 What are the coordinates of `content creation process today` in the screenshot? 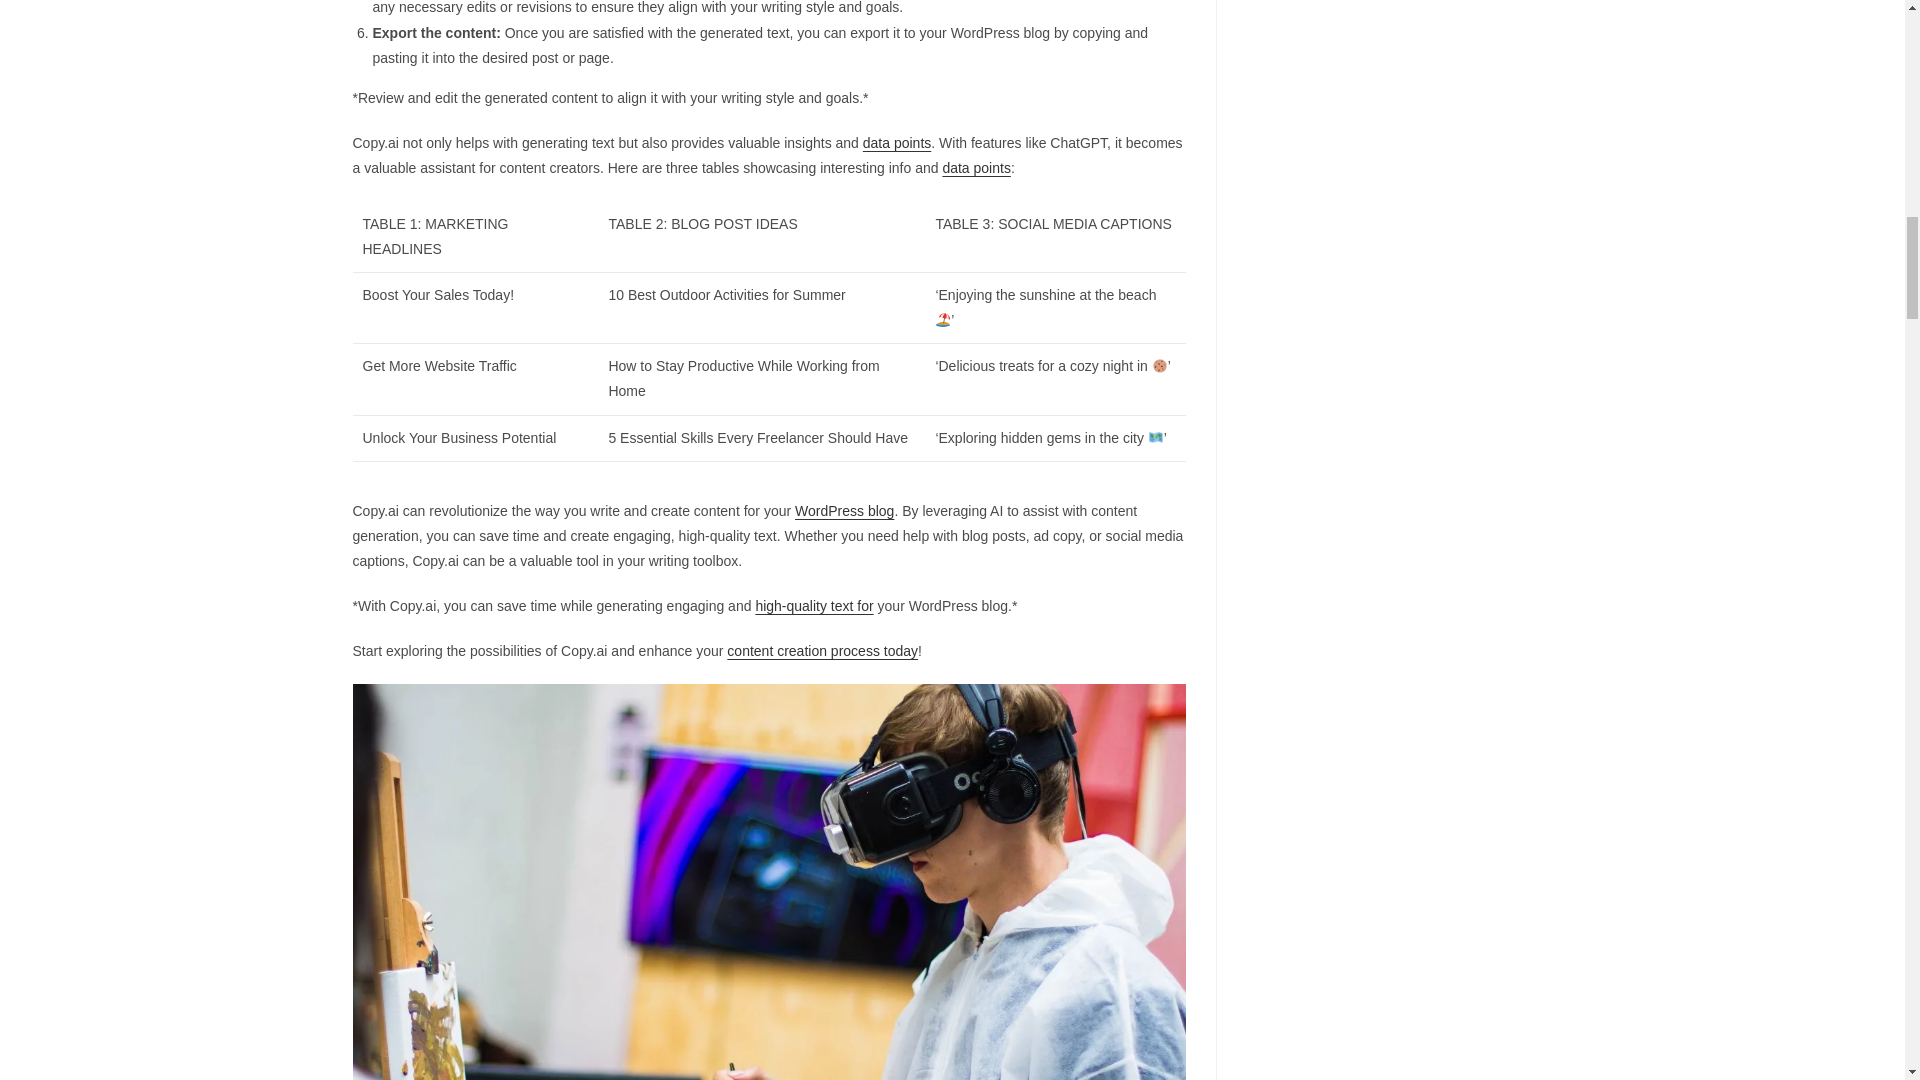 It's located at (822, 650).